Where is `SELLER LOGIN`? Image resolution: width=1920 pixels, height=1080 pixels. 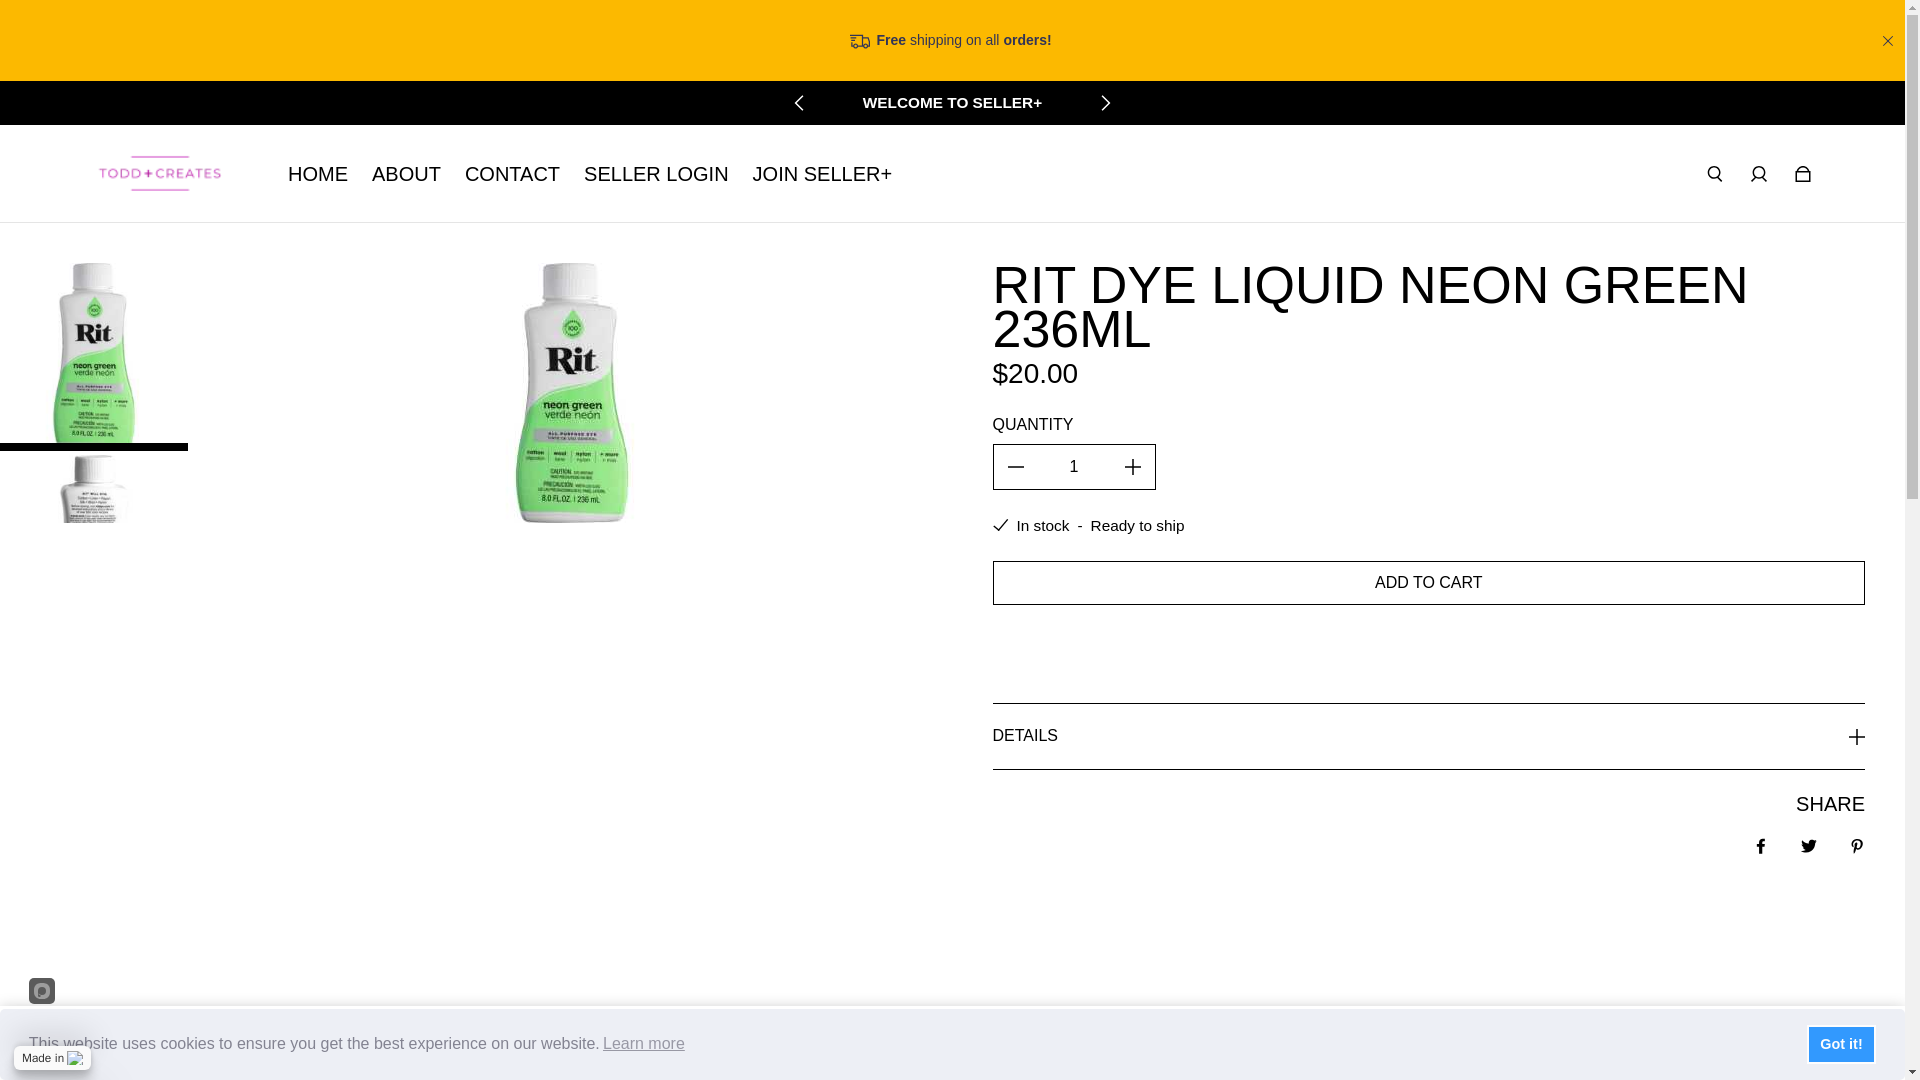 SELLER LOGIN is located at coordinates (656, 174).